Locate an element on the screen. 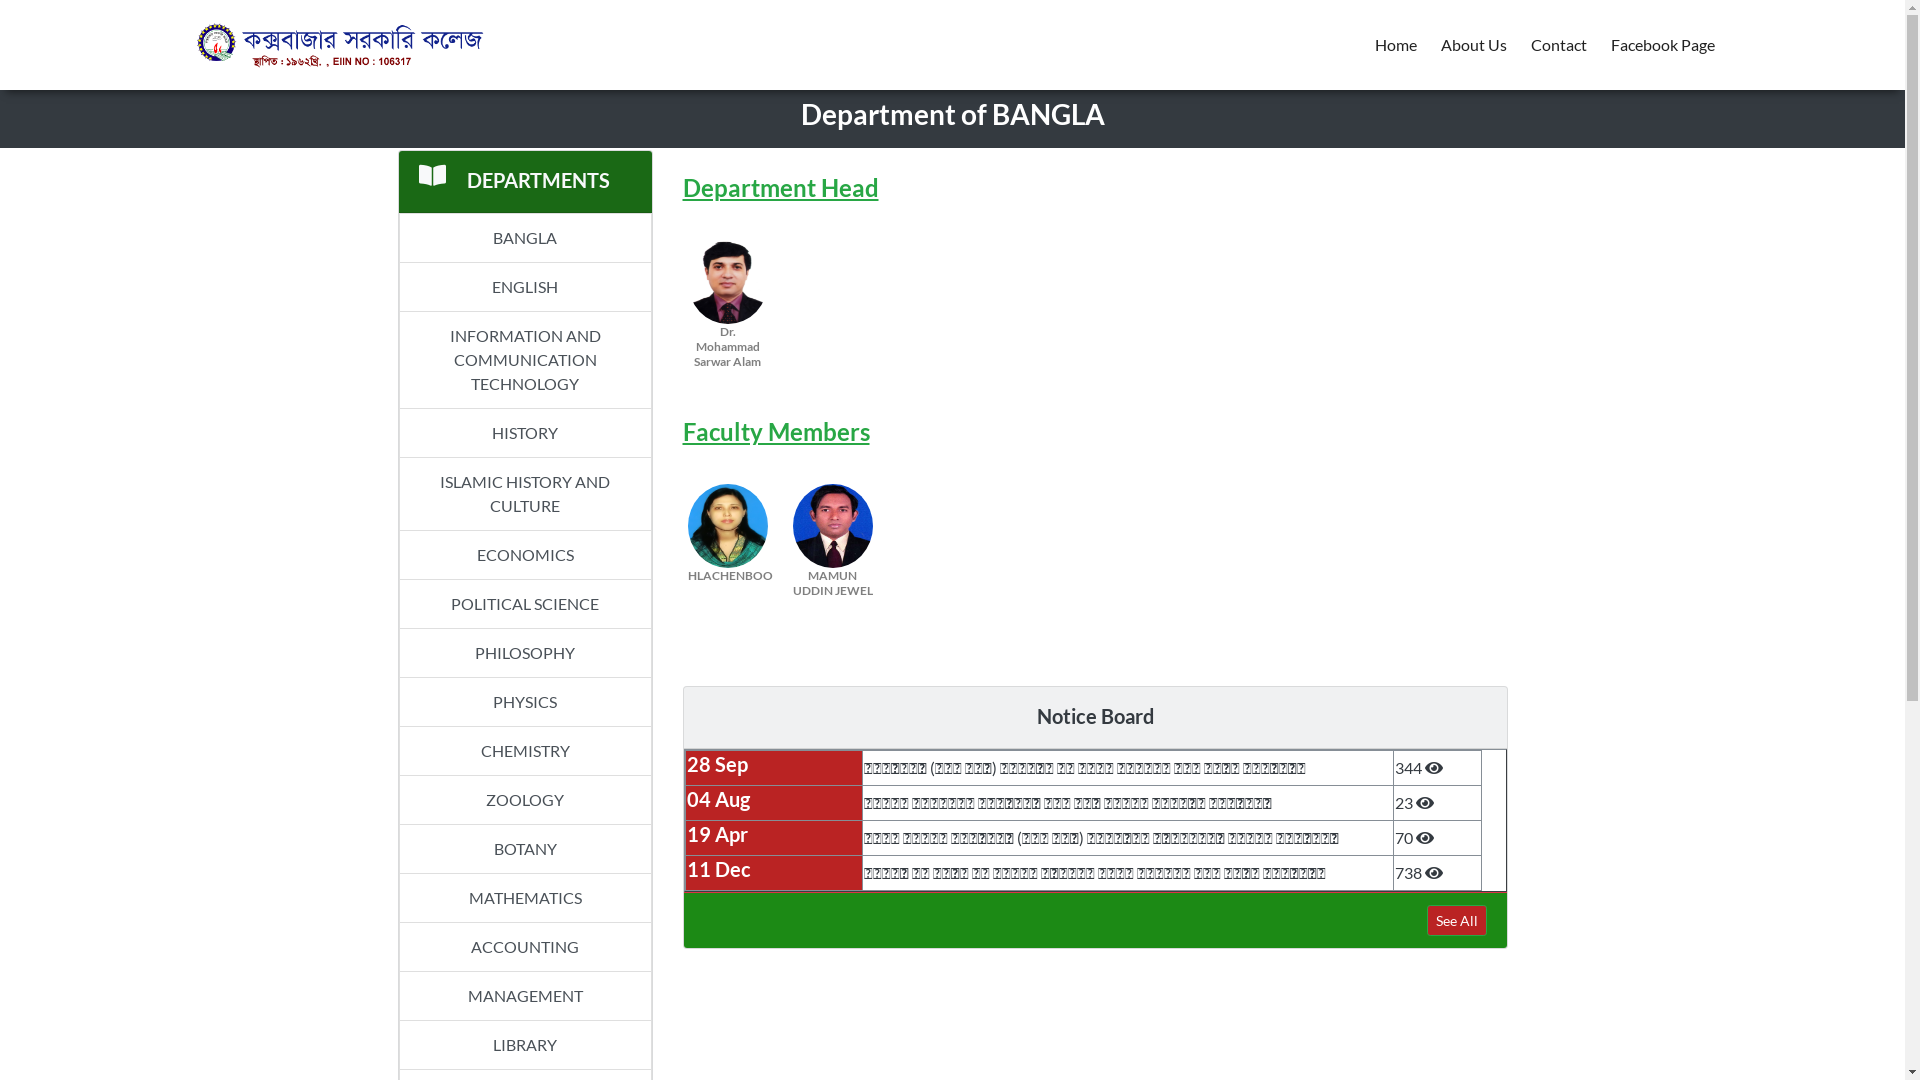 The image size is (1920, 1080). ECONOMICS is located at coordinates (524, 556).